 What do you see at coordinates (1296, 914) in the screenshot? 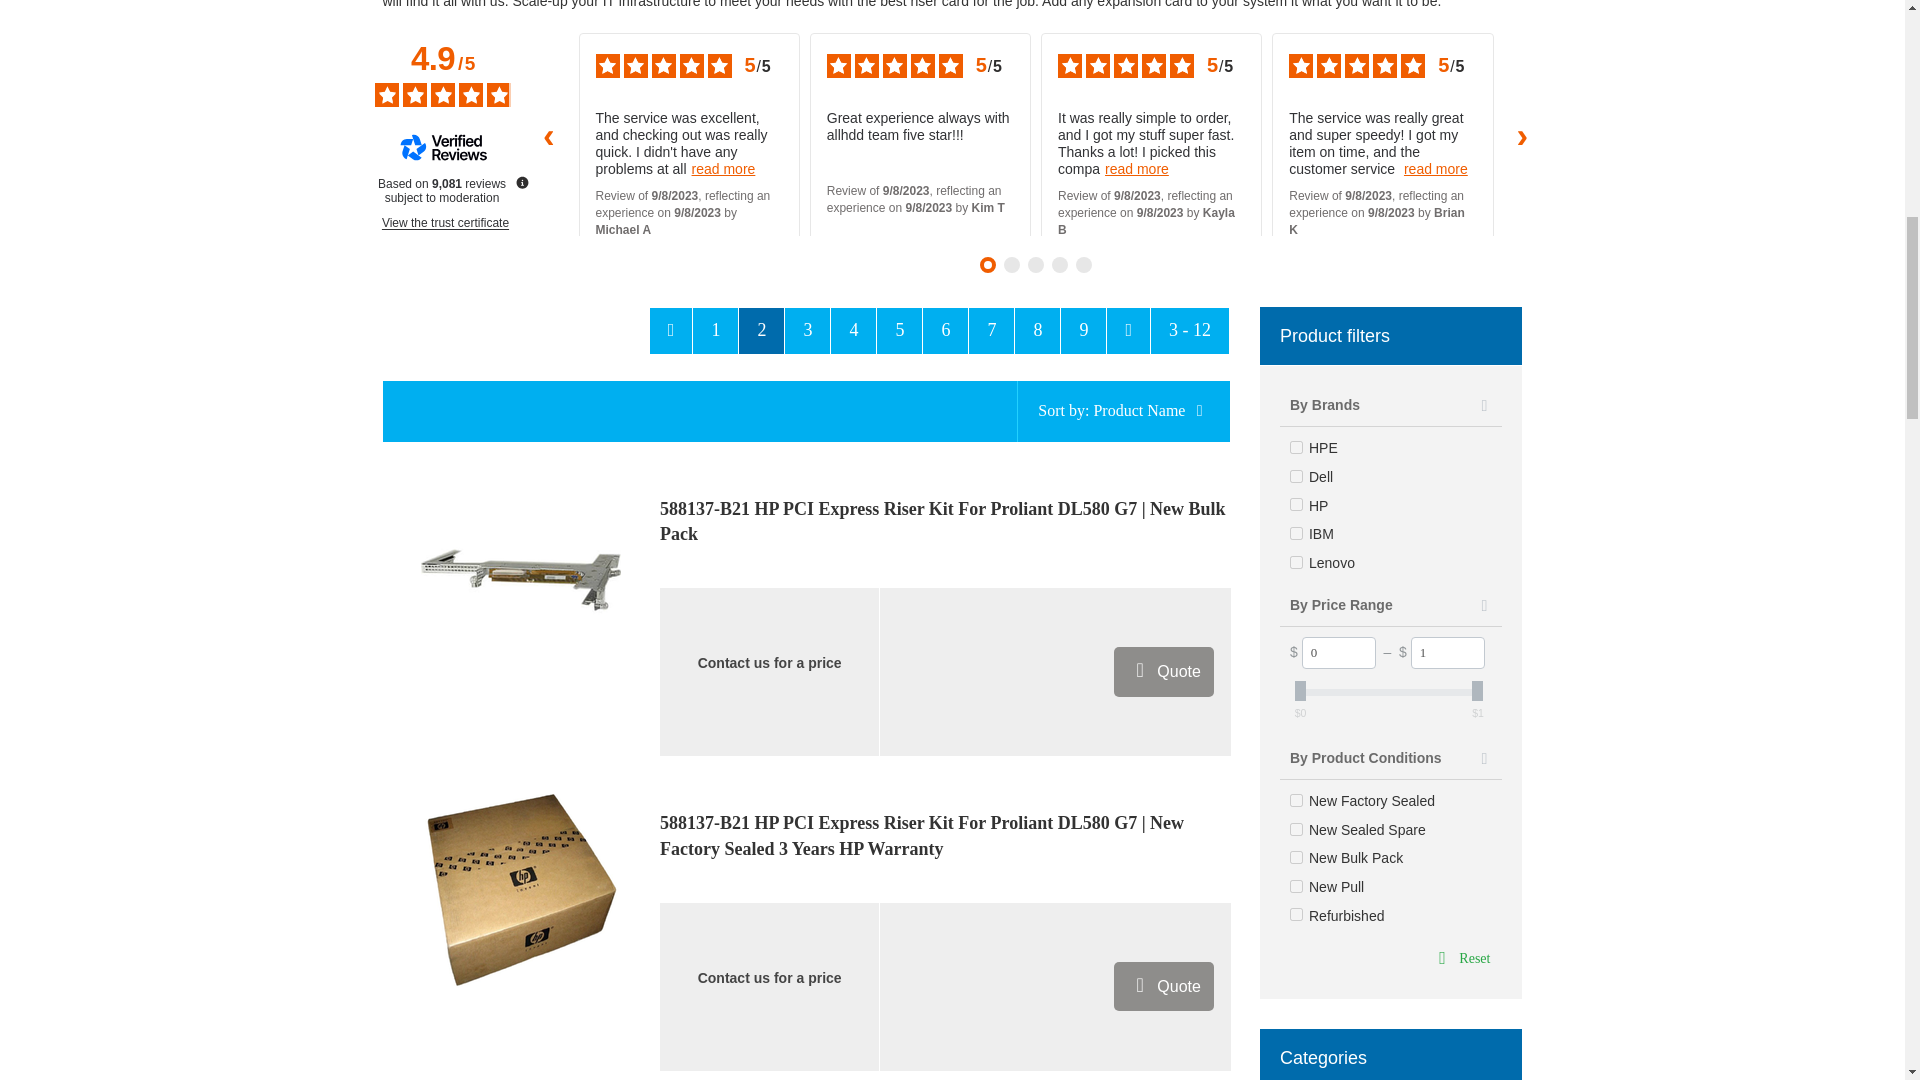
I see `203` at bounding box center [1296, 914].